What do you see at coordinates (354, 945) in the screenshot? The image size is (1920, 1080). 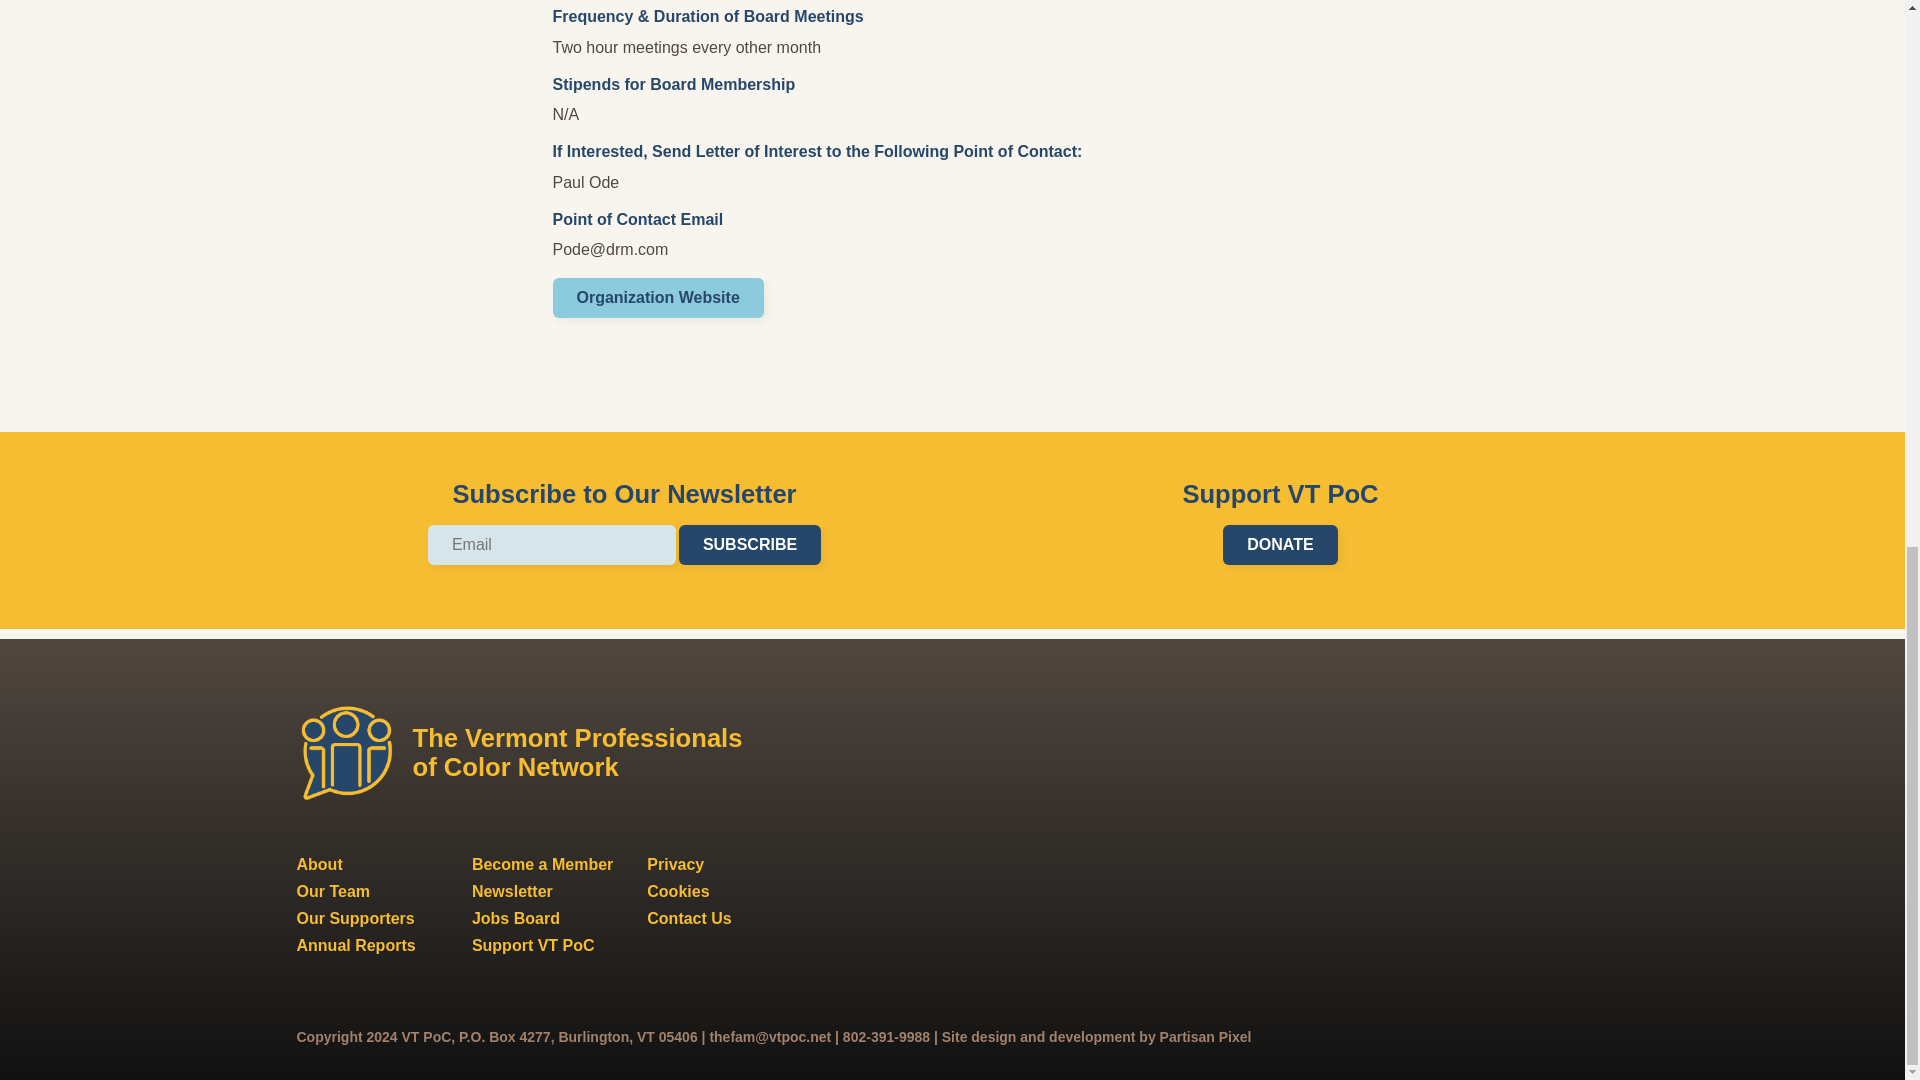 I see `Annual Reports` at bounding box center [354, 945].